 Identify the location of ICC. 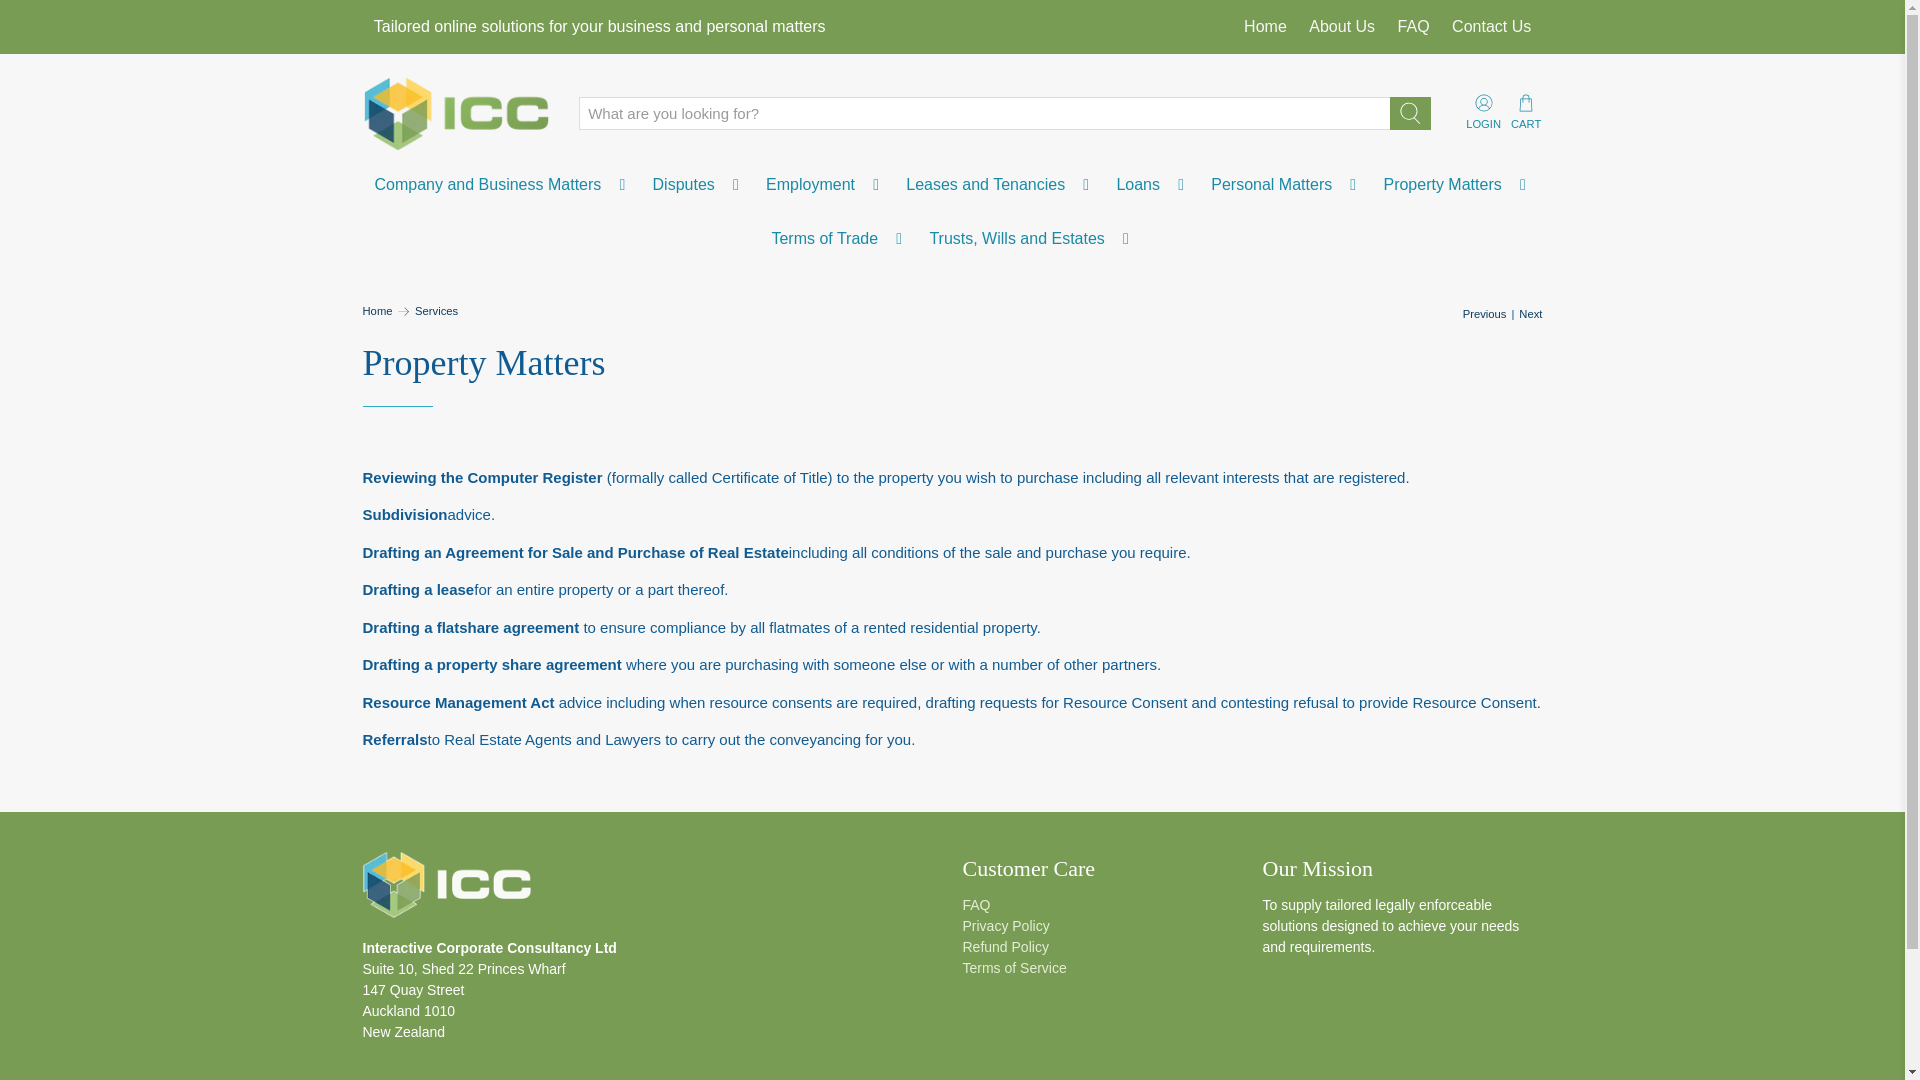
(446, 895).